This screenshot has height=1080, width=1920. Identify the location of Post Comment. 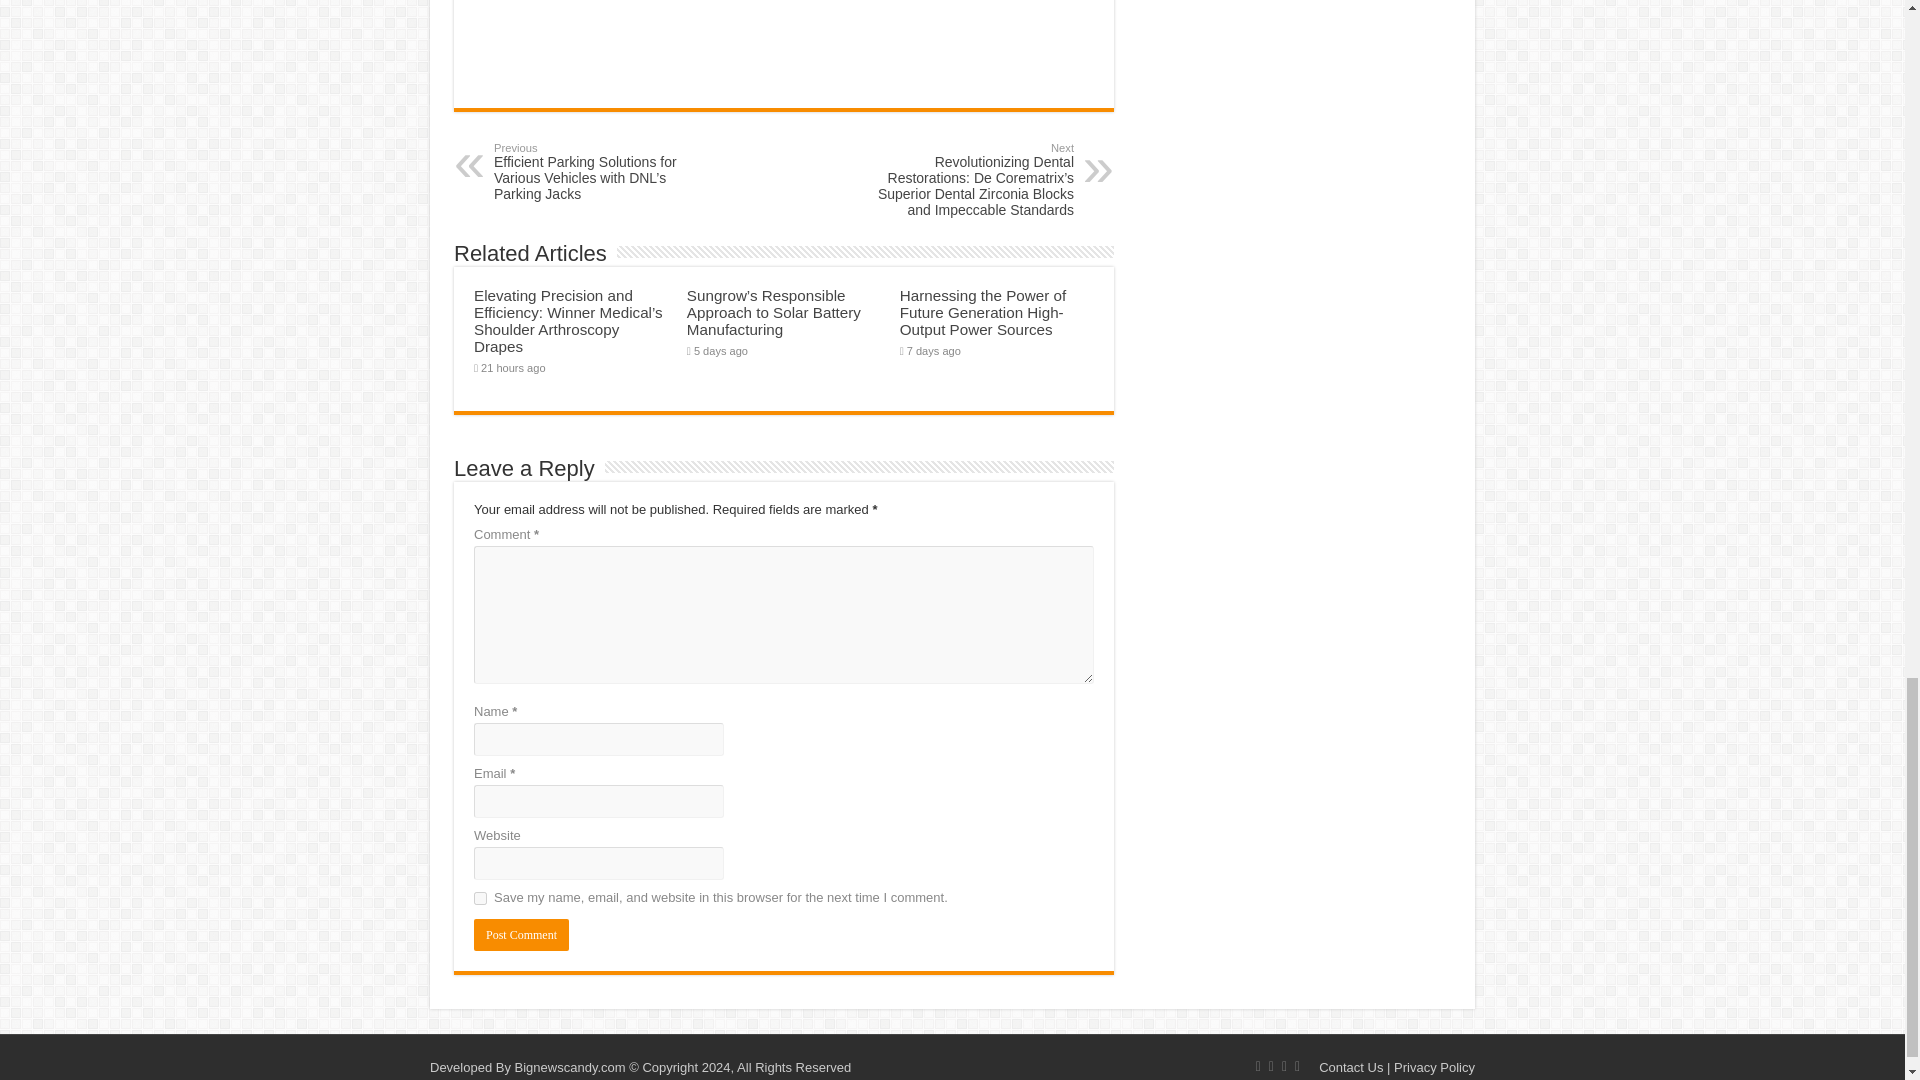
(521, 935).